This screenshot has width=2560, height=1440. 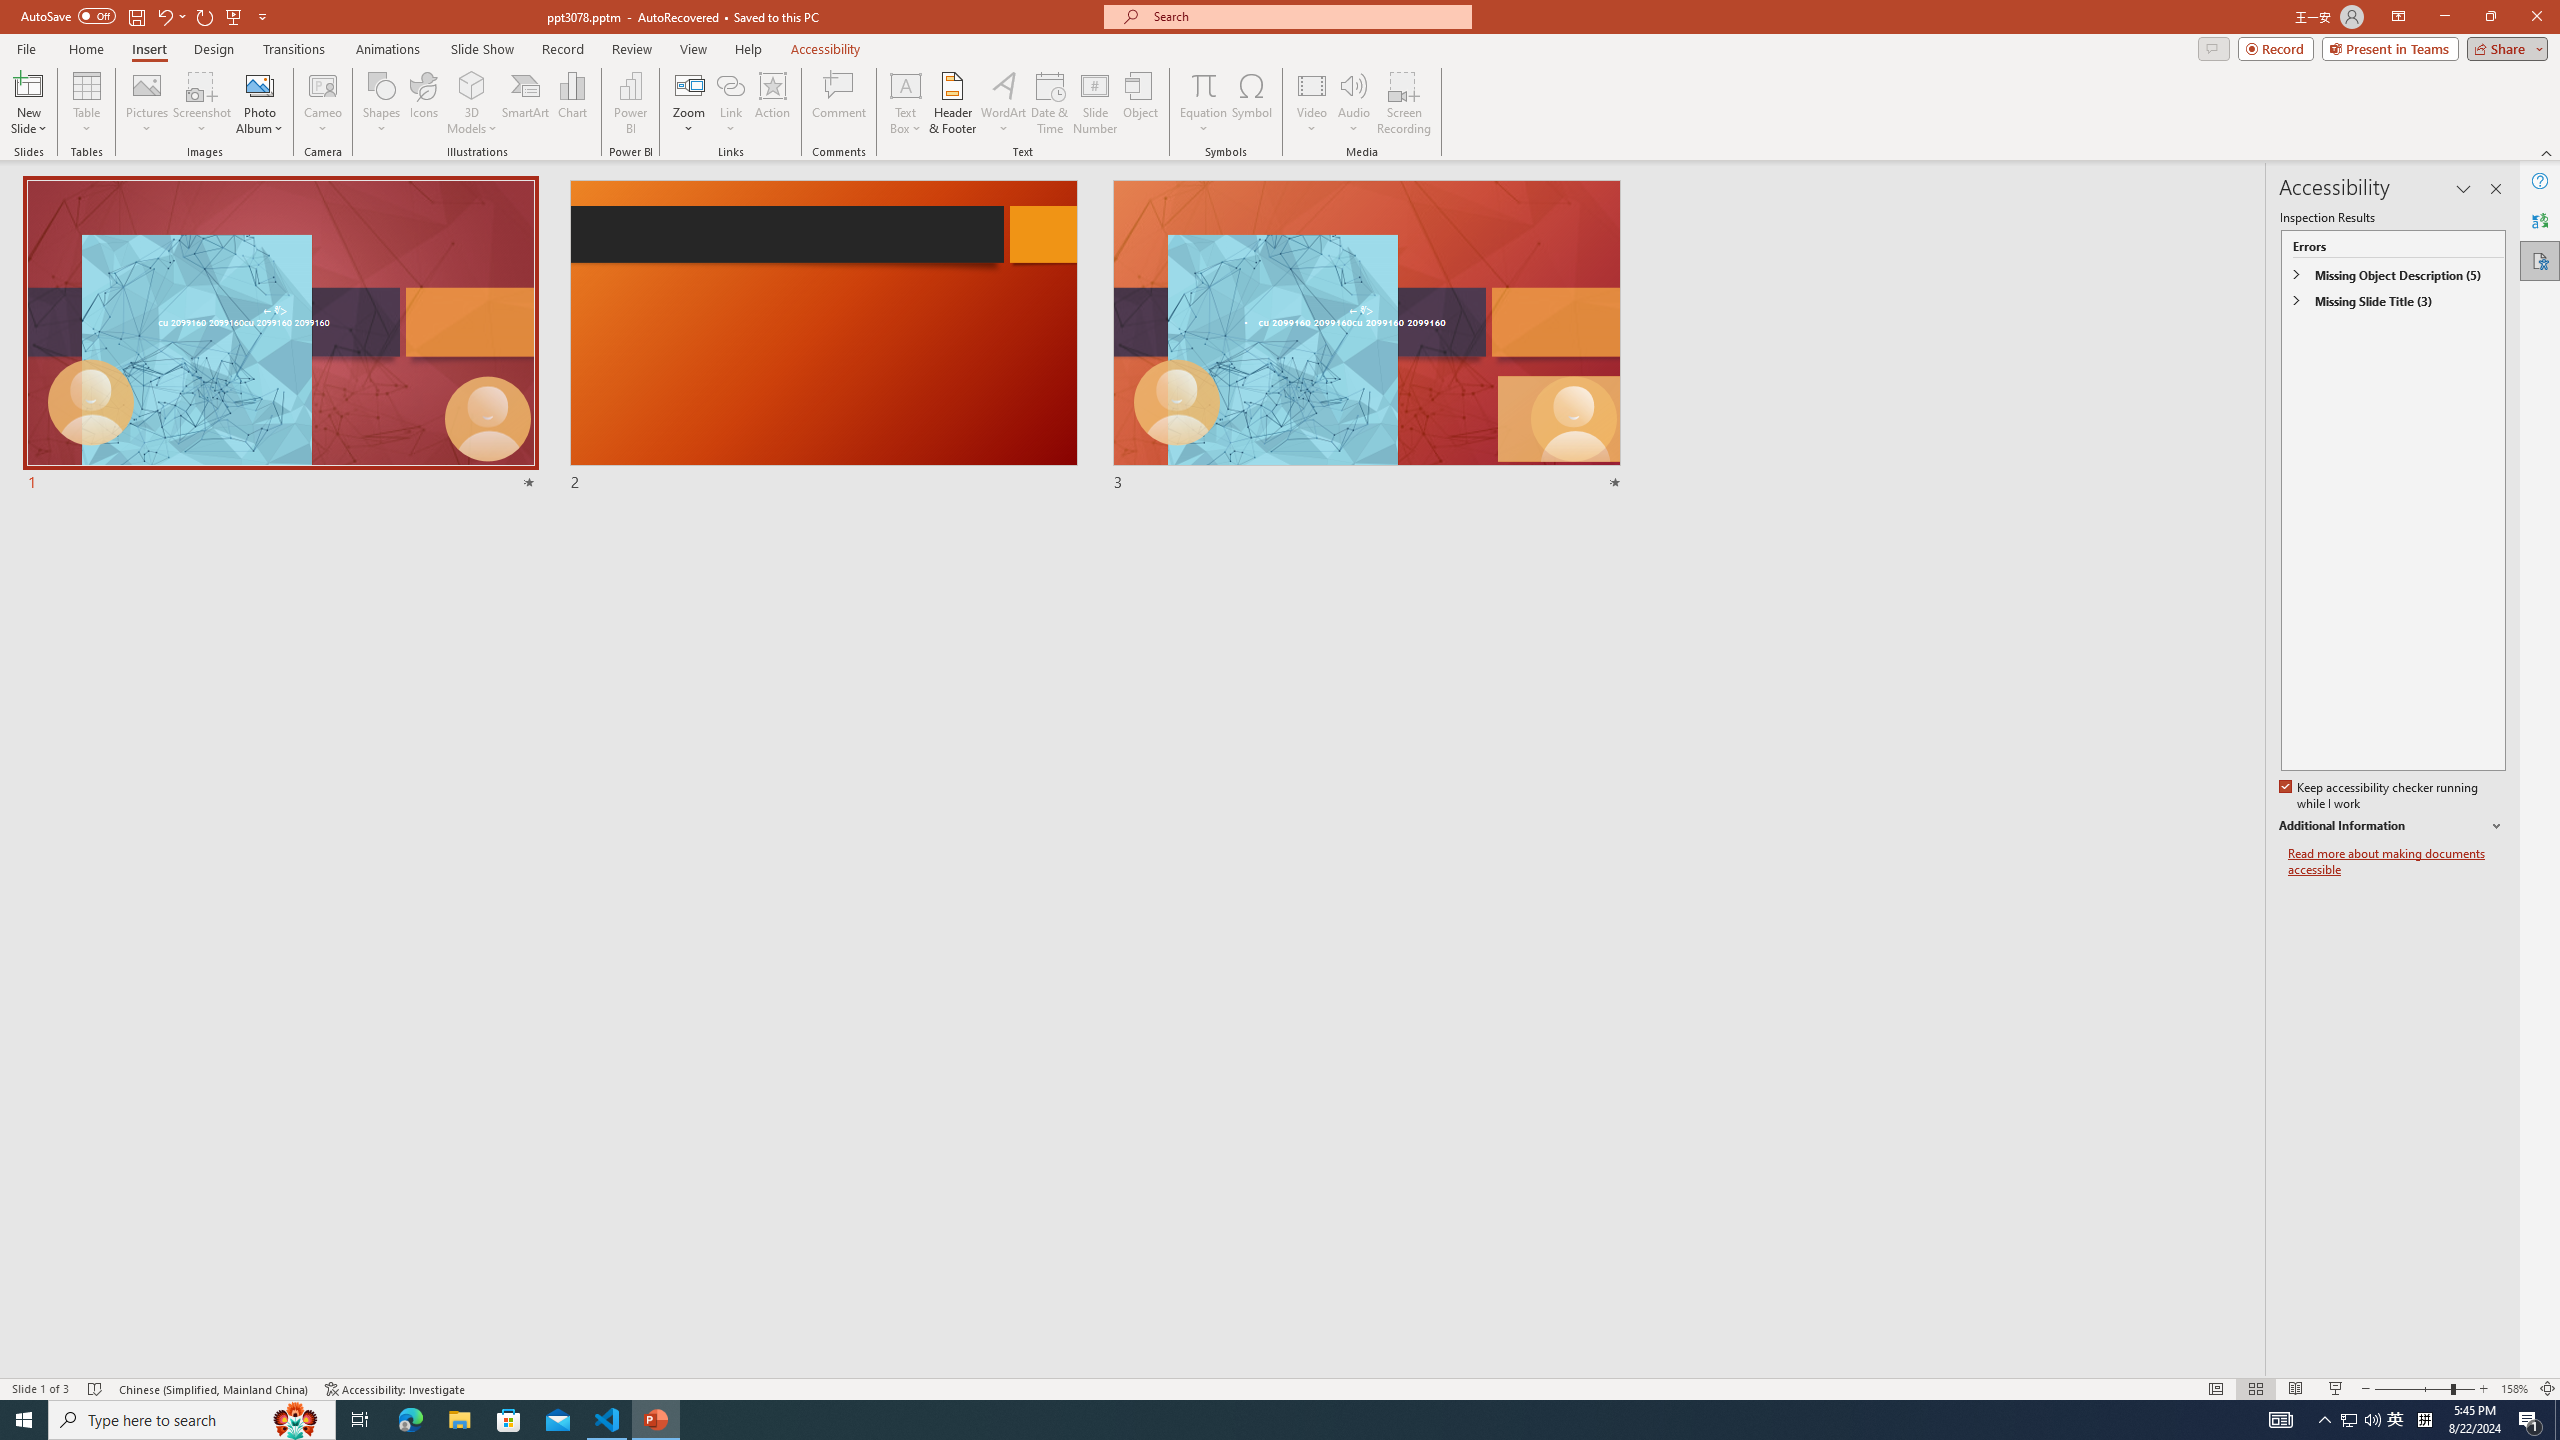 I want to click on SmartArt..., so click(x=526, y=103).